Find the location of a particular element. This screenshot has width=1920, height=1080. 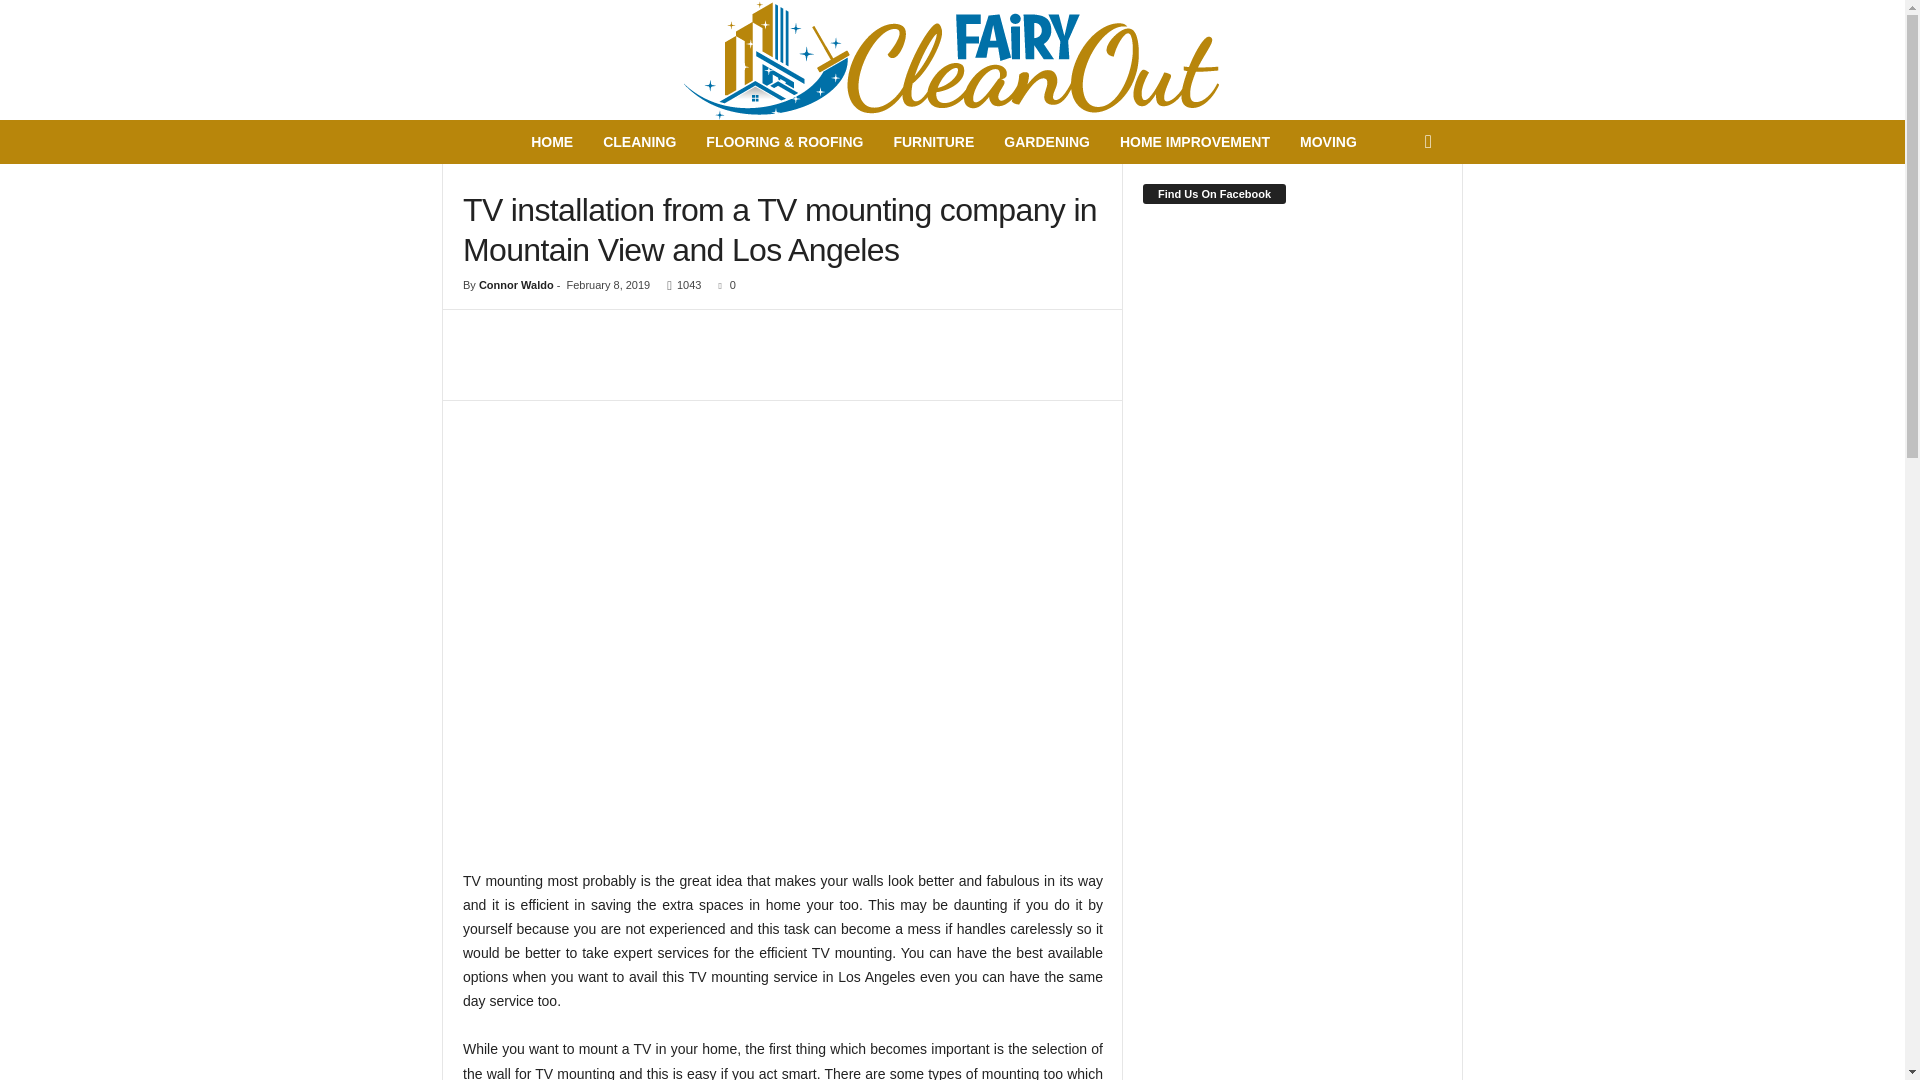

FURNITURE is located at coordinates (932, 142).